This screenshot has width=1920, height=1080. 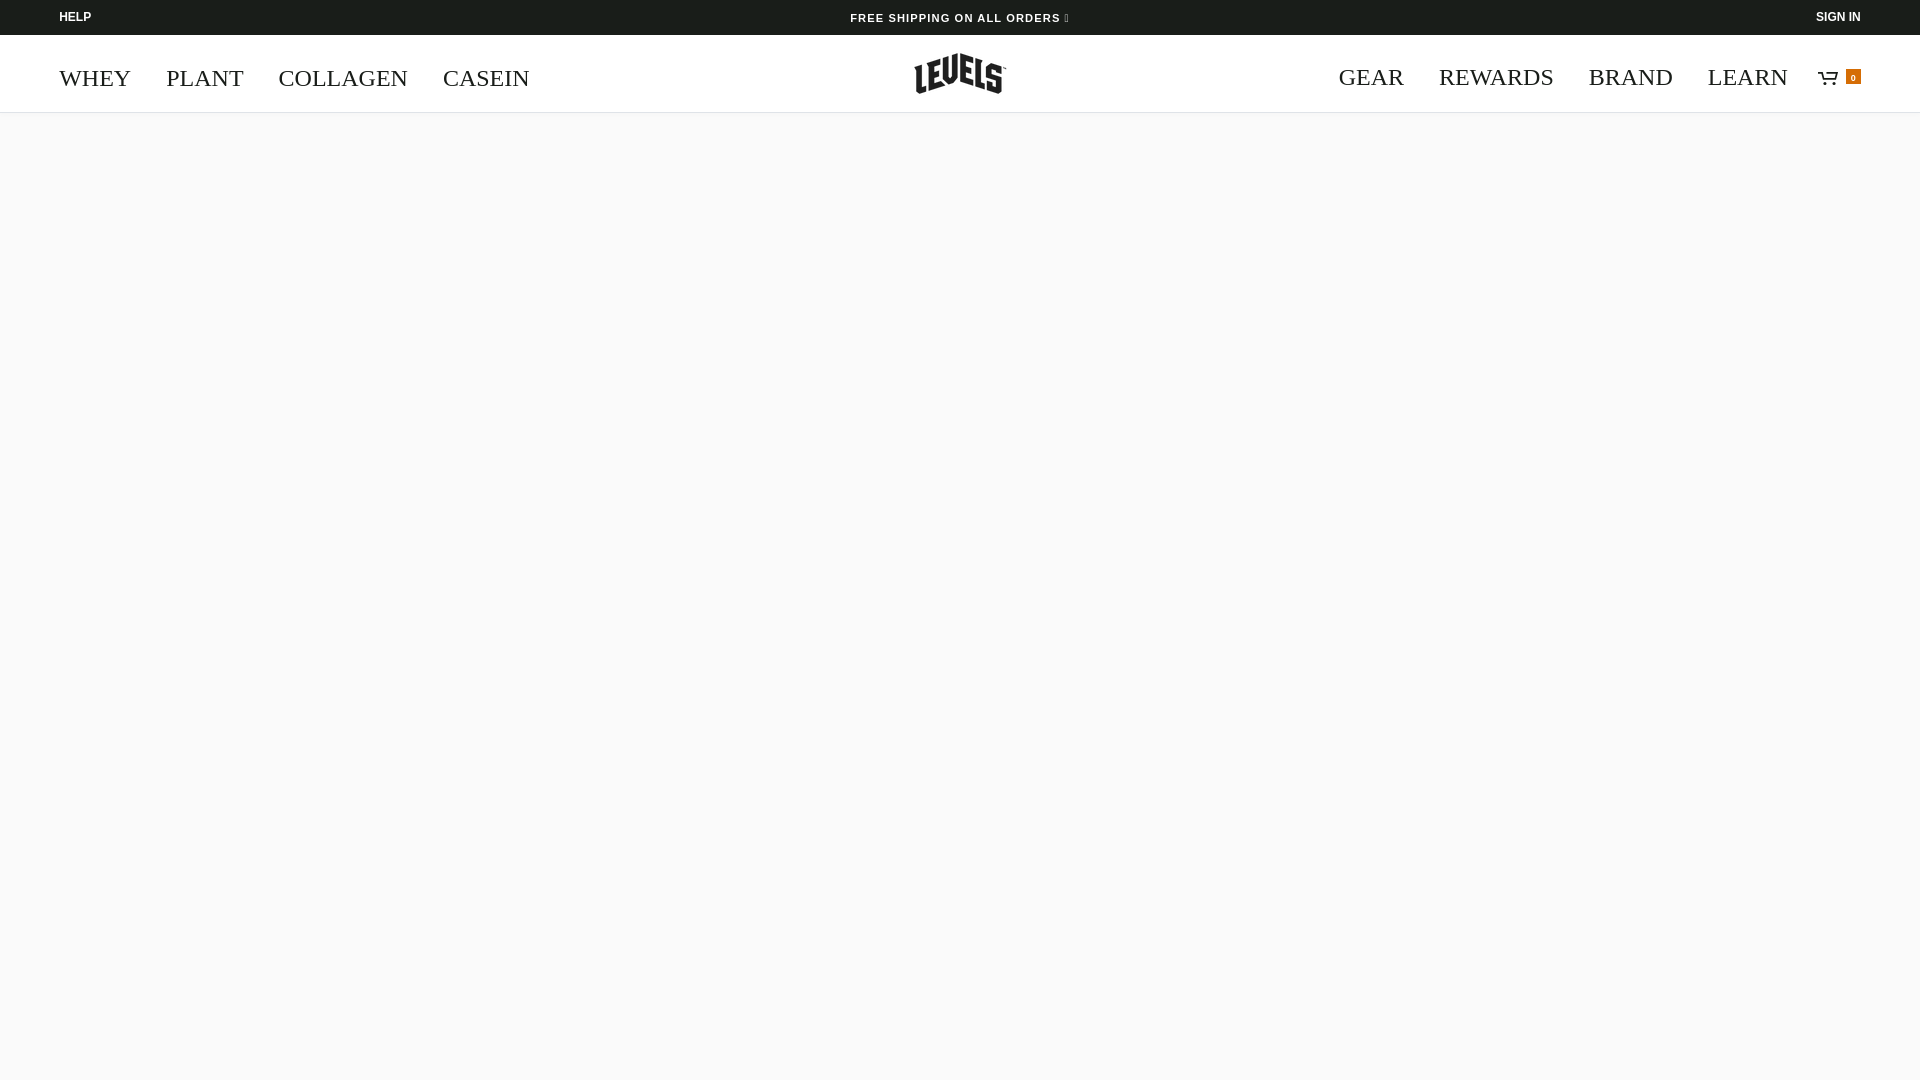 I want to click on CASEIN, so click(x=486, y=73).